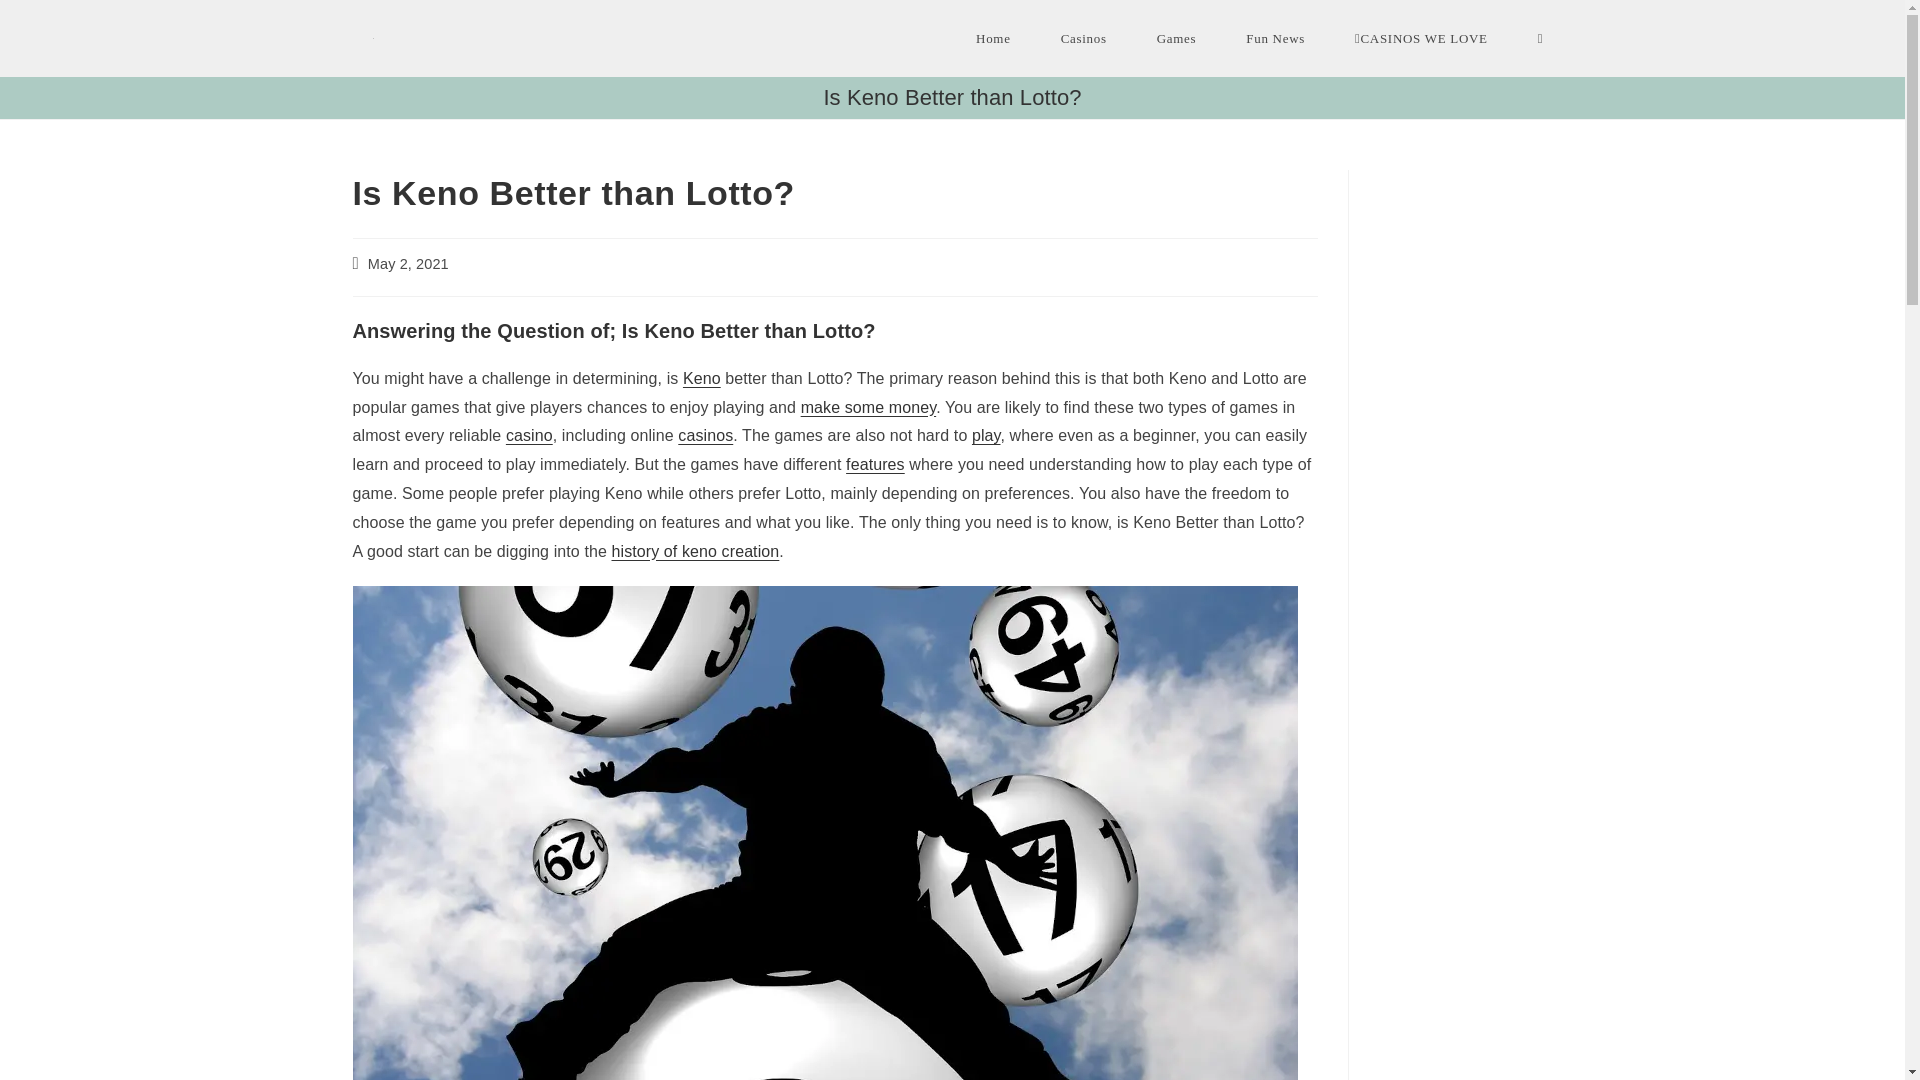 This screenshot has width=1920, height=1080. Describe the element at coordinates (702, 378) in the screenshot. I see `Keno` at that location.